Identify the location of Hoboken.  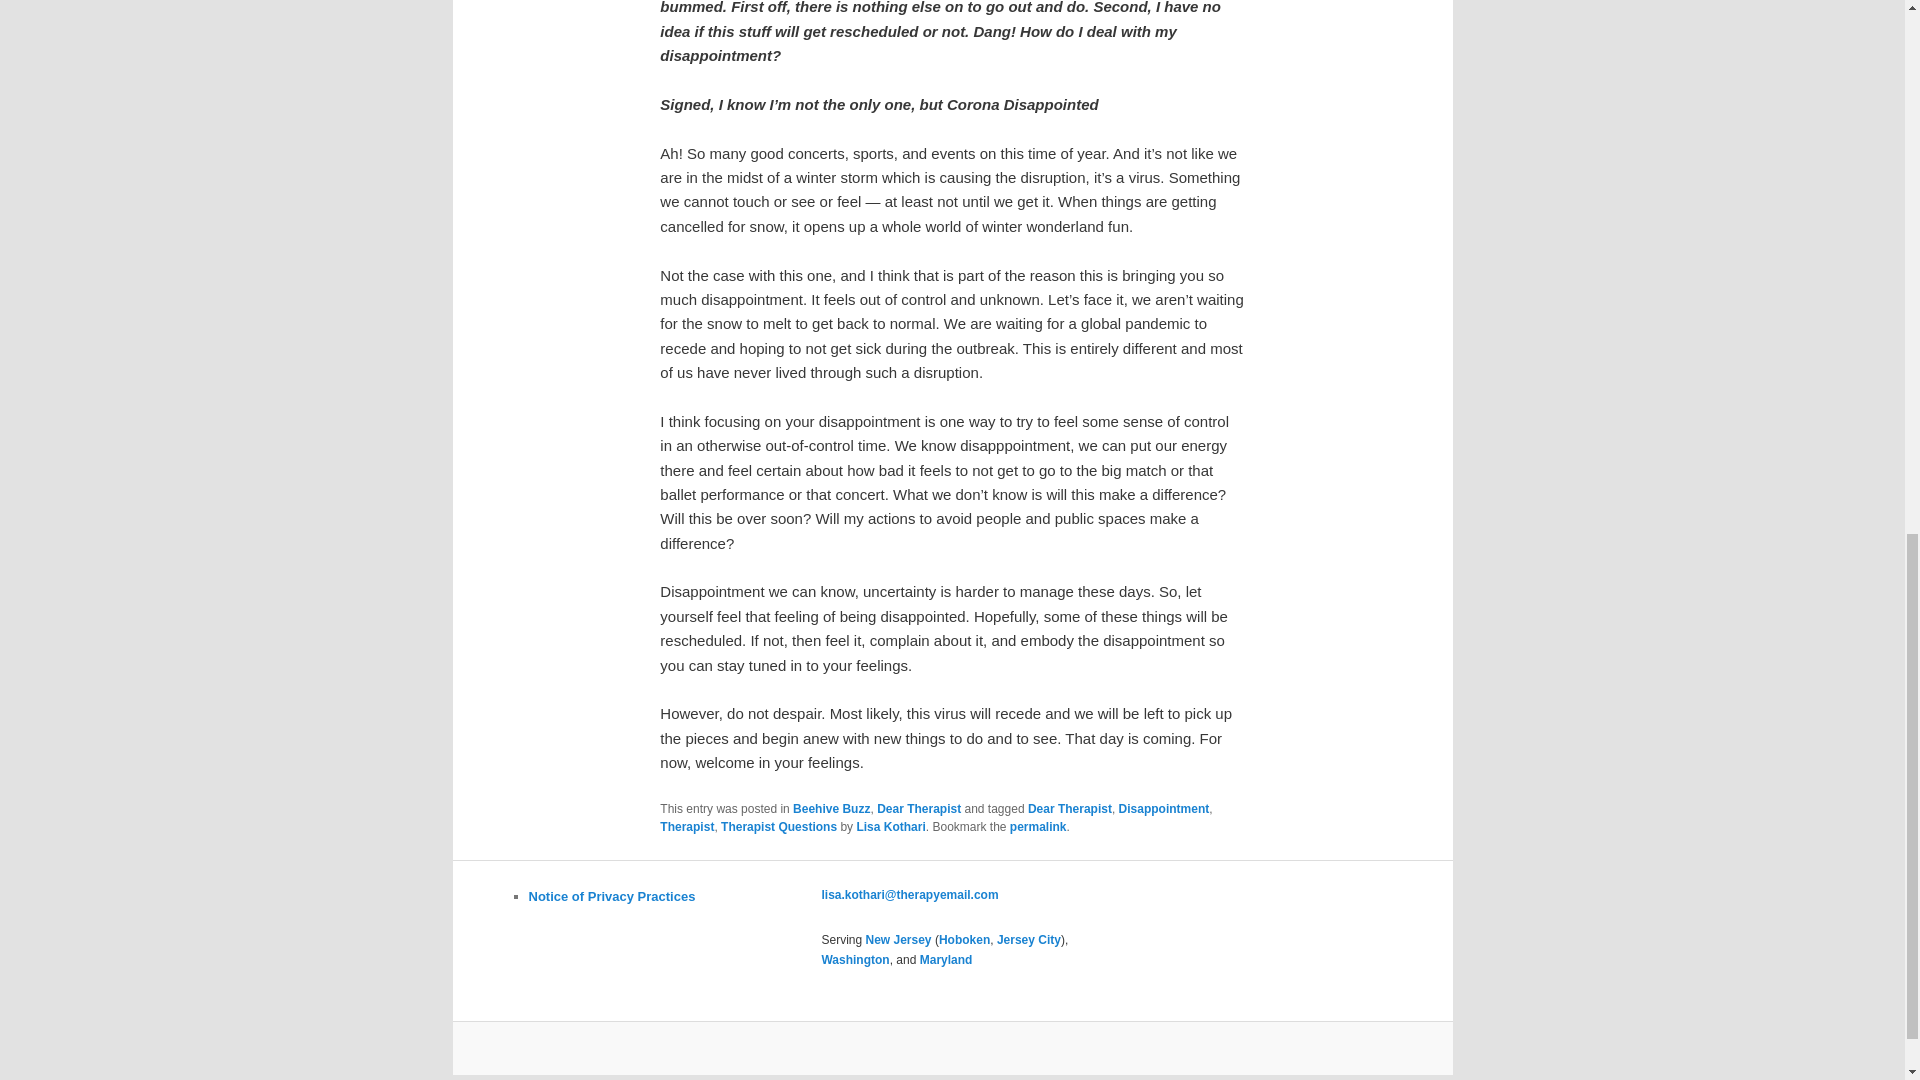
(964, 940).